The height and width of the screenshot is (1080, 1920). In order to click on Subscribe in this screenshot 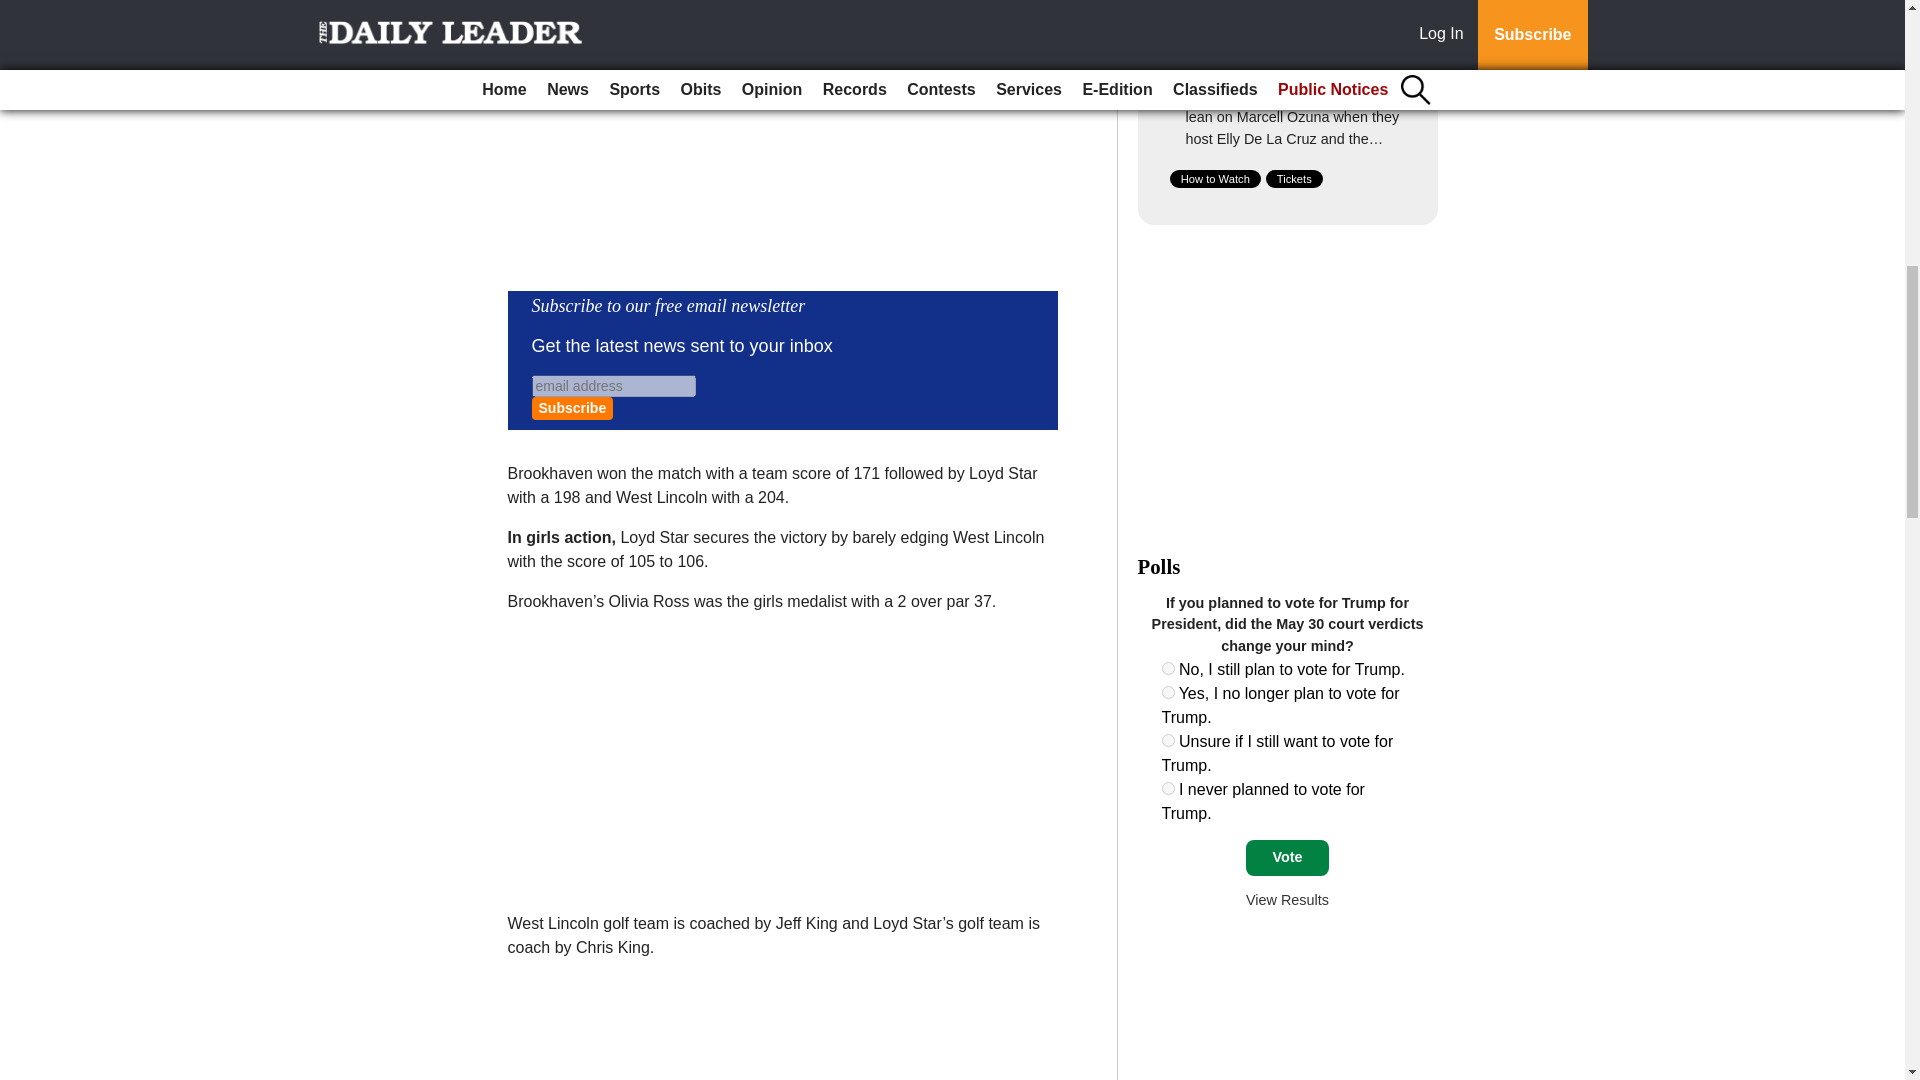, I will do `click(572, 408)`.